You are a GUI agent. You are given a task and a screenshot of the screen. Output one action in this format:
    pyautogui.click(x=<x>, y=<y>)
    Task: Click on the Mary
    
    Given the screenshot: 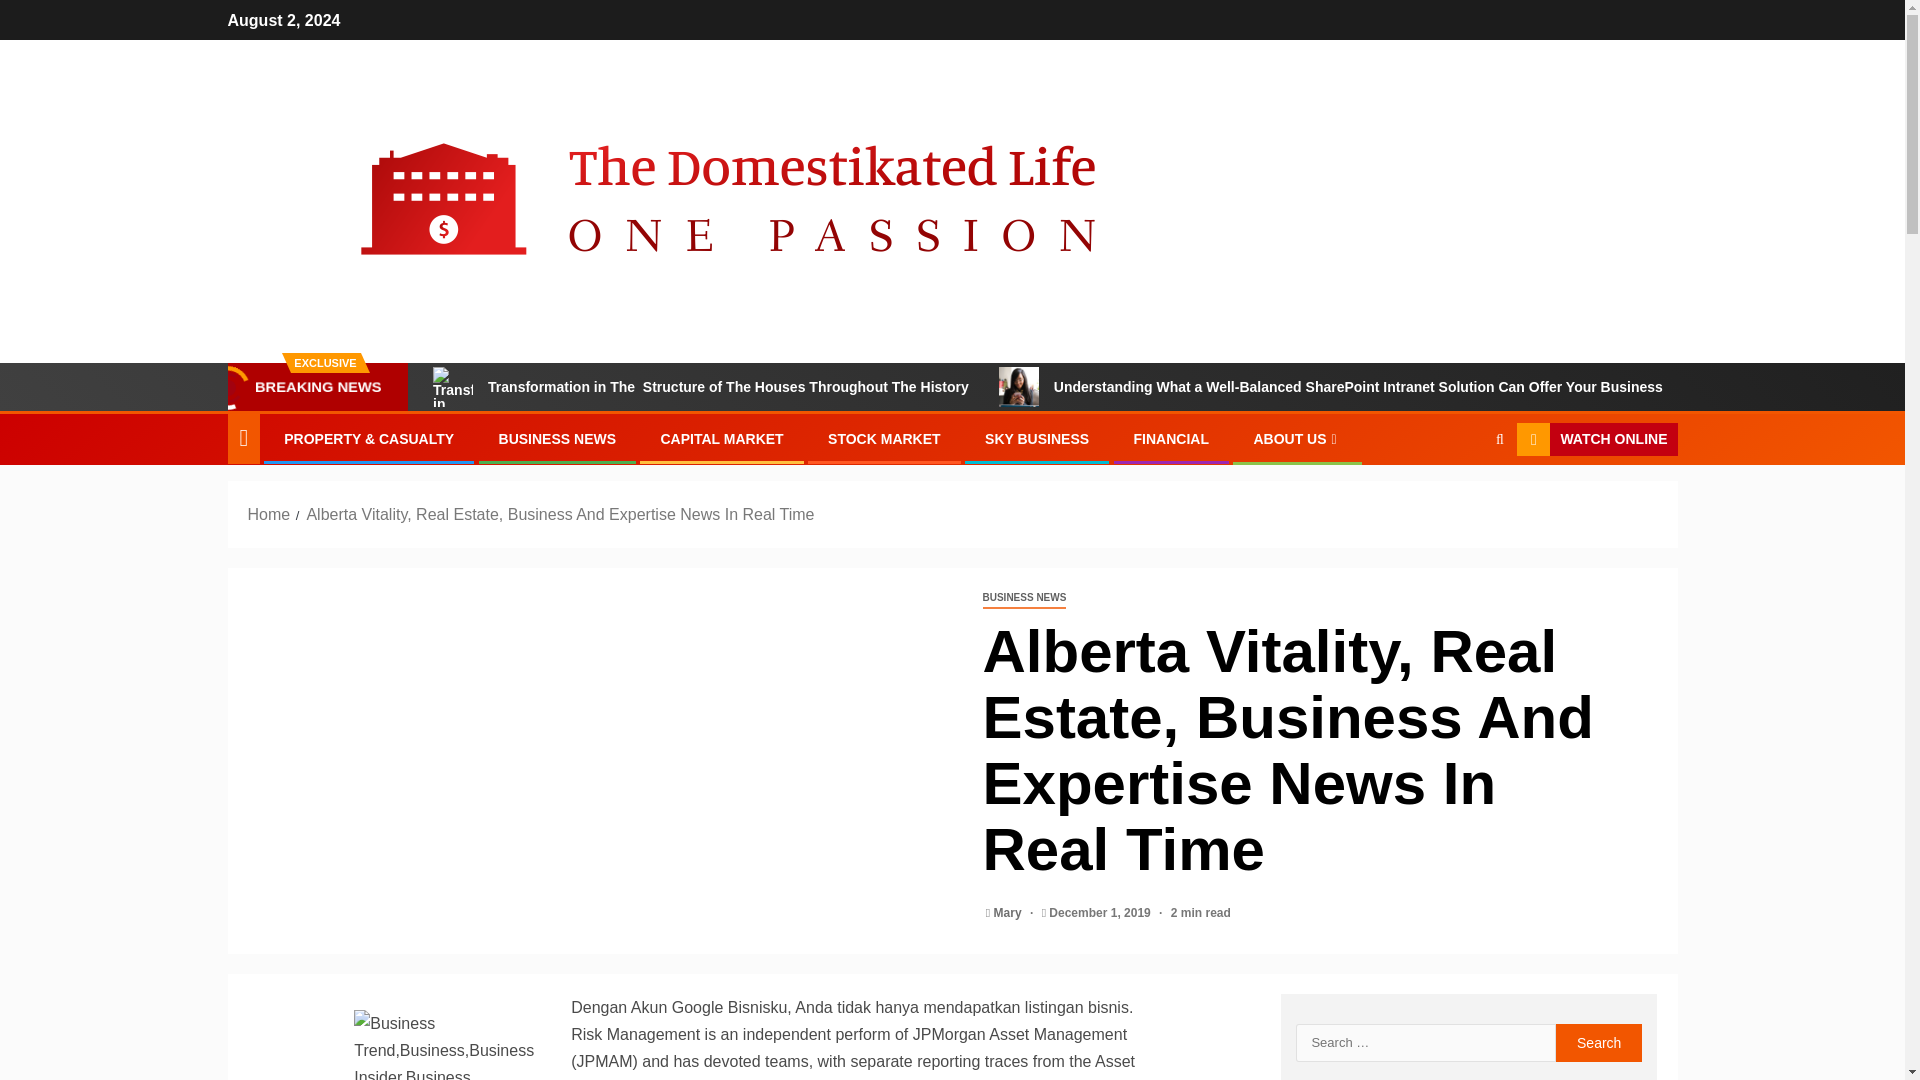 What is the action you would take?
    pyautogui.click(x=1010, y=913)
    